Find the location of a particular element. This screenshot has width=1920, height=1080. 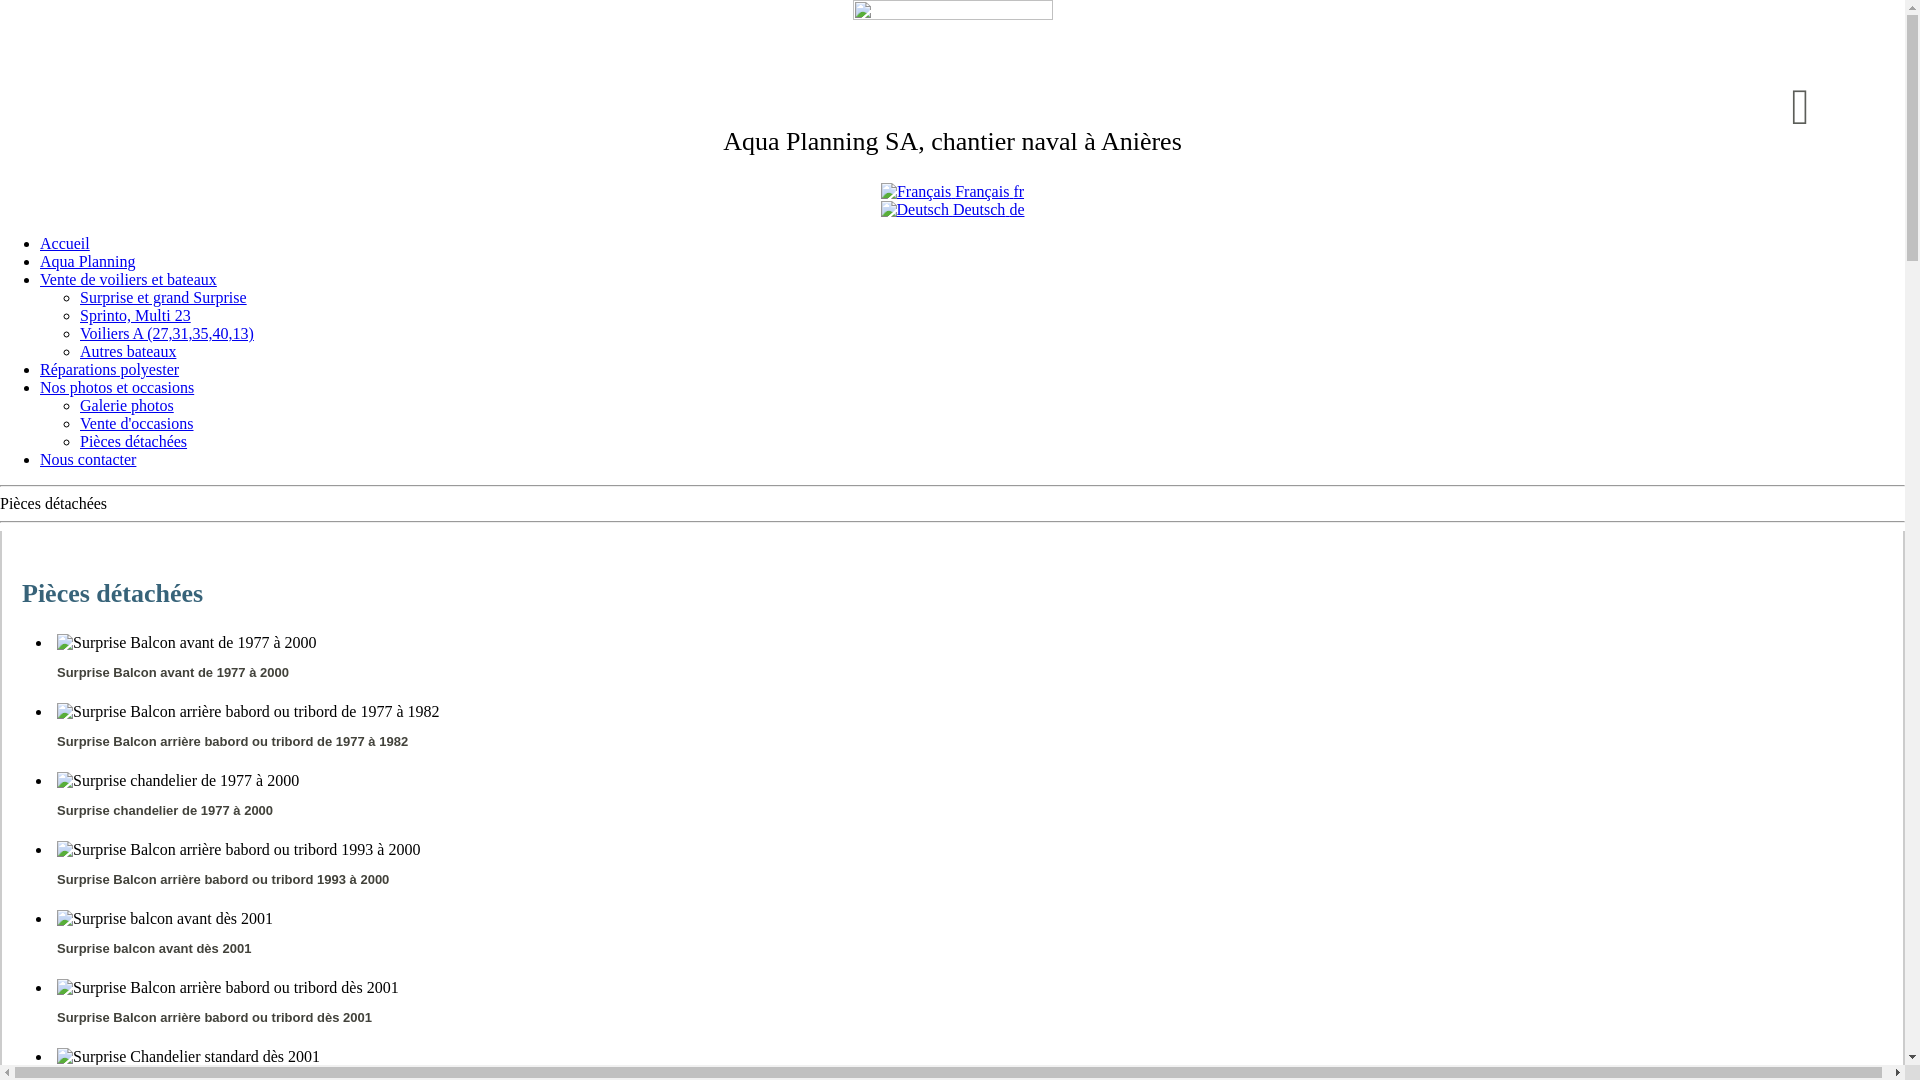

Nous contacter is located at coordinates (88, 460).